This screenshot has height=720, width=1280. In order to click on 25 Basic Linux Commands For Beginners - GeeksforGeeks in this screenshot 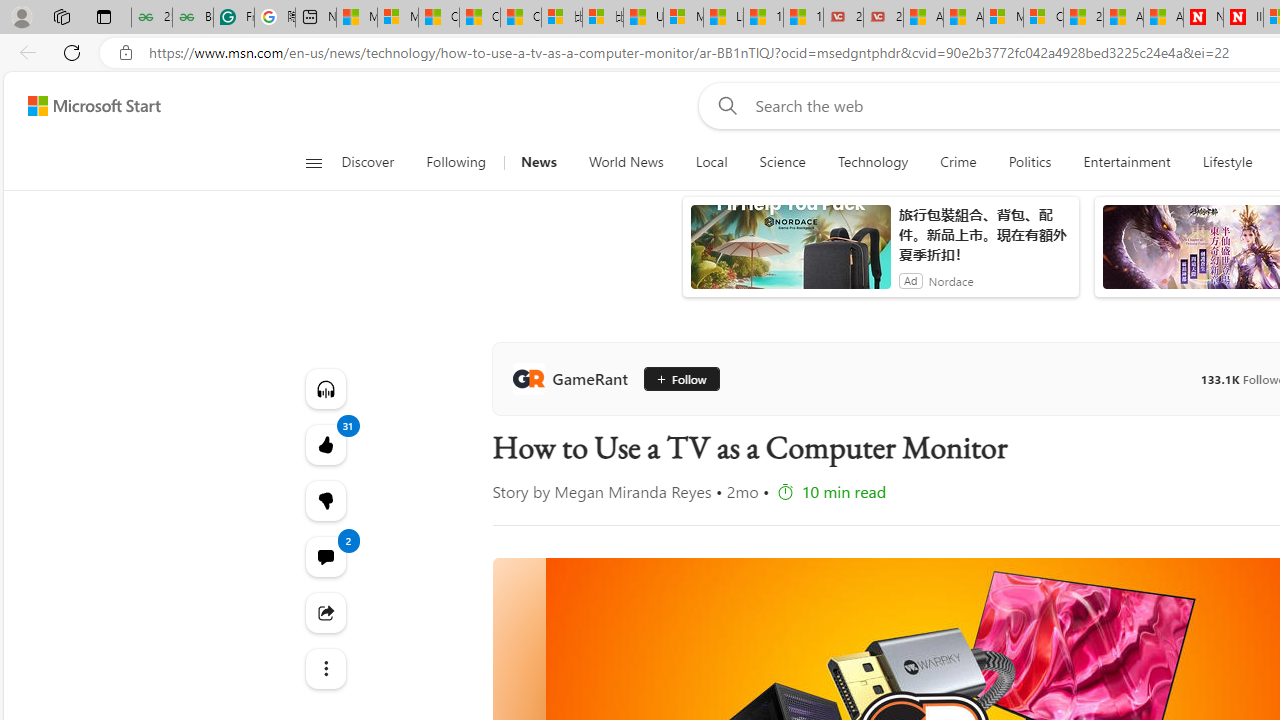, I will do `click(151, 18)`.